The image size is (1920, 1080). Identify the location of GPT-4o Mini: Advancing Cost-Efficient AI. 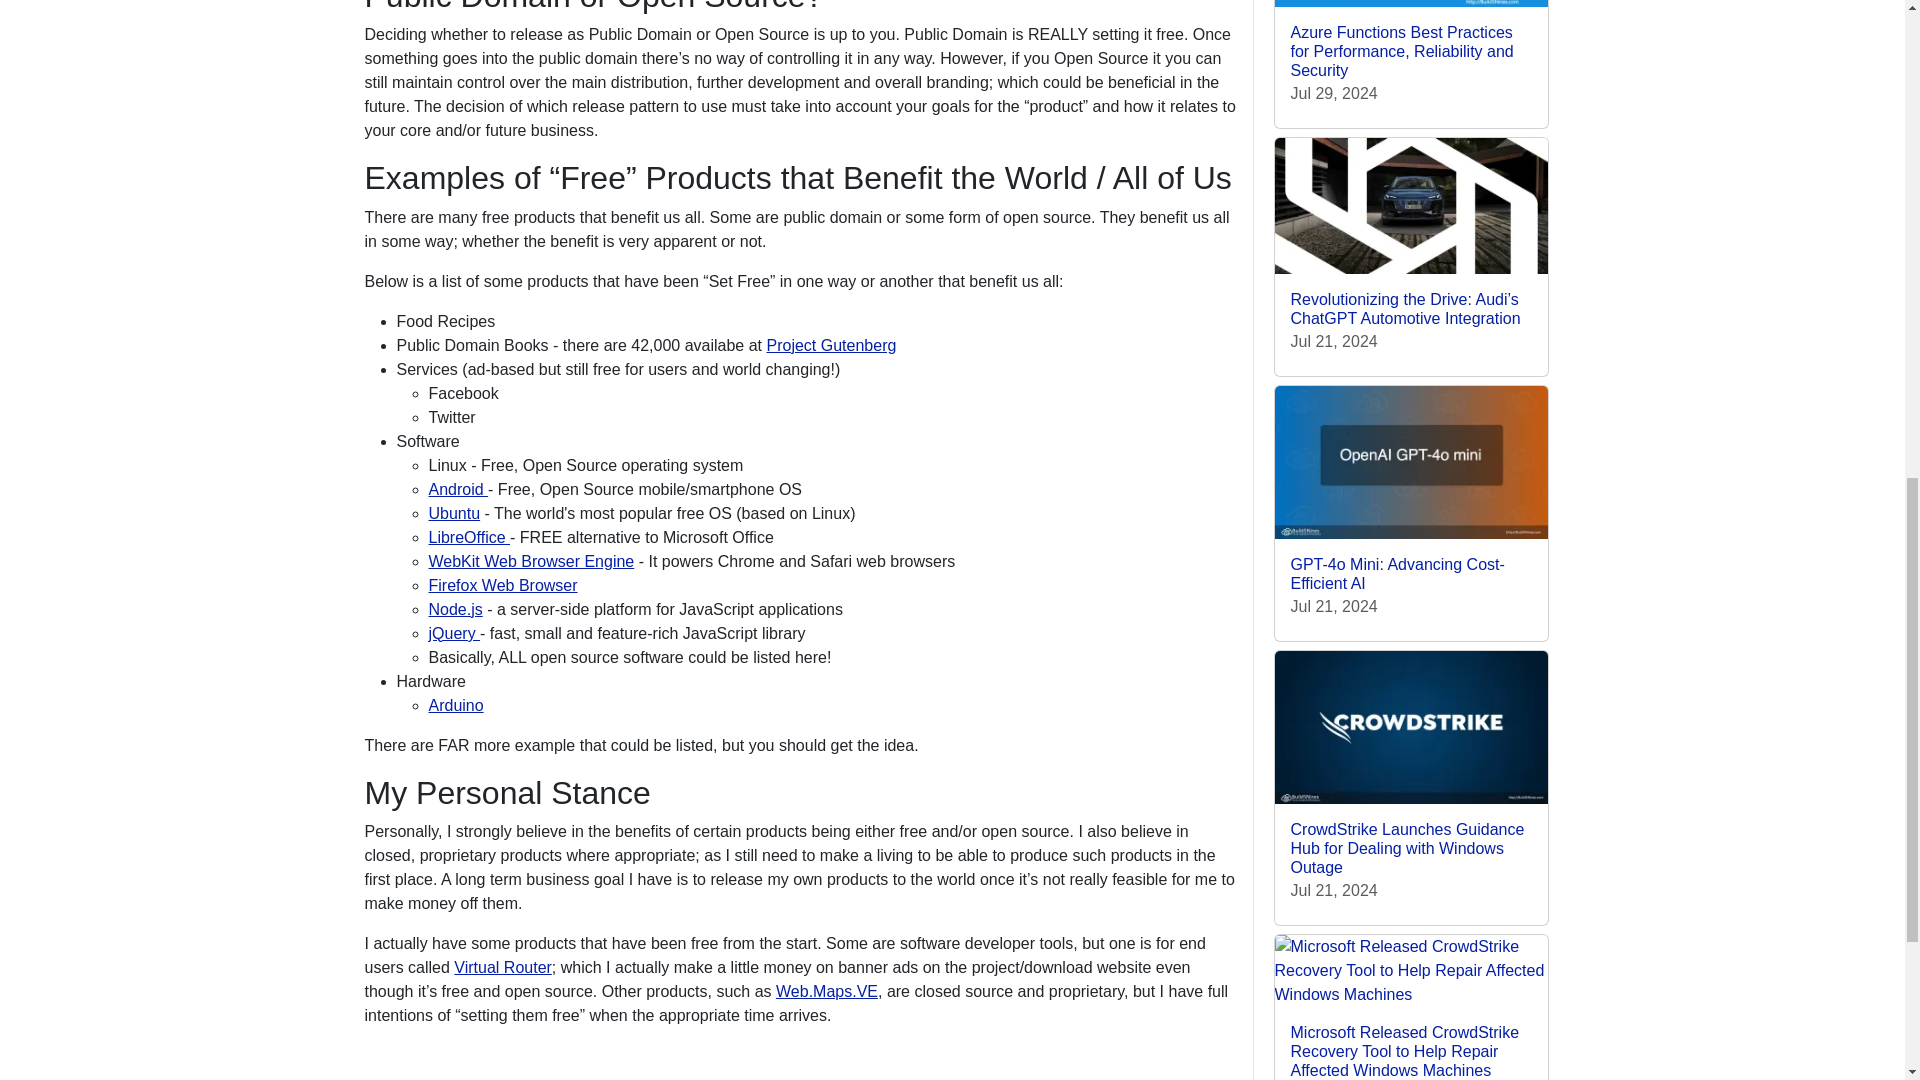
(1396, 574).